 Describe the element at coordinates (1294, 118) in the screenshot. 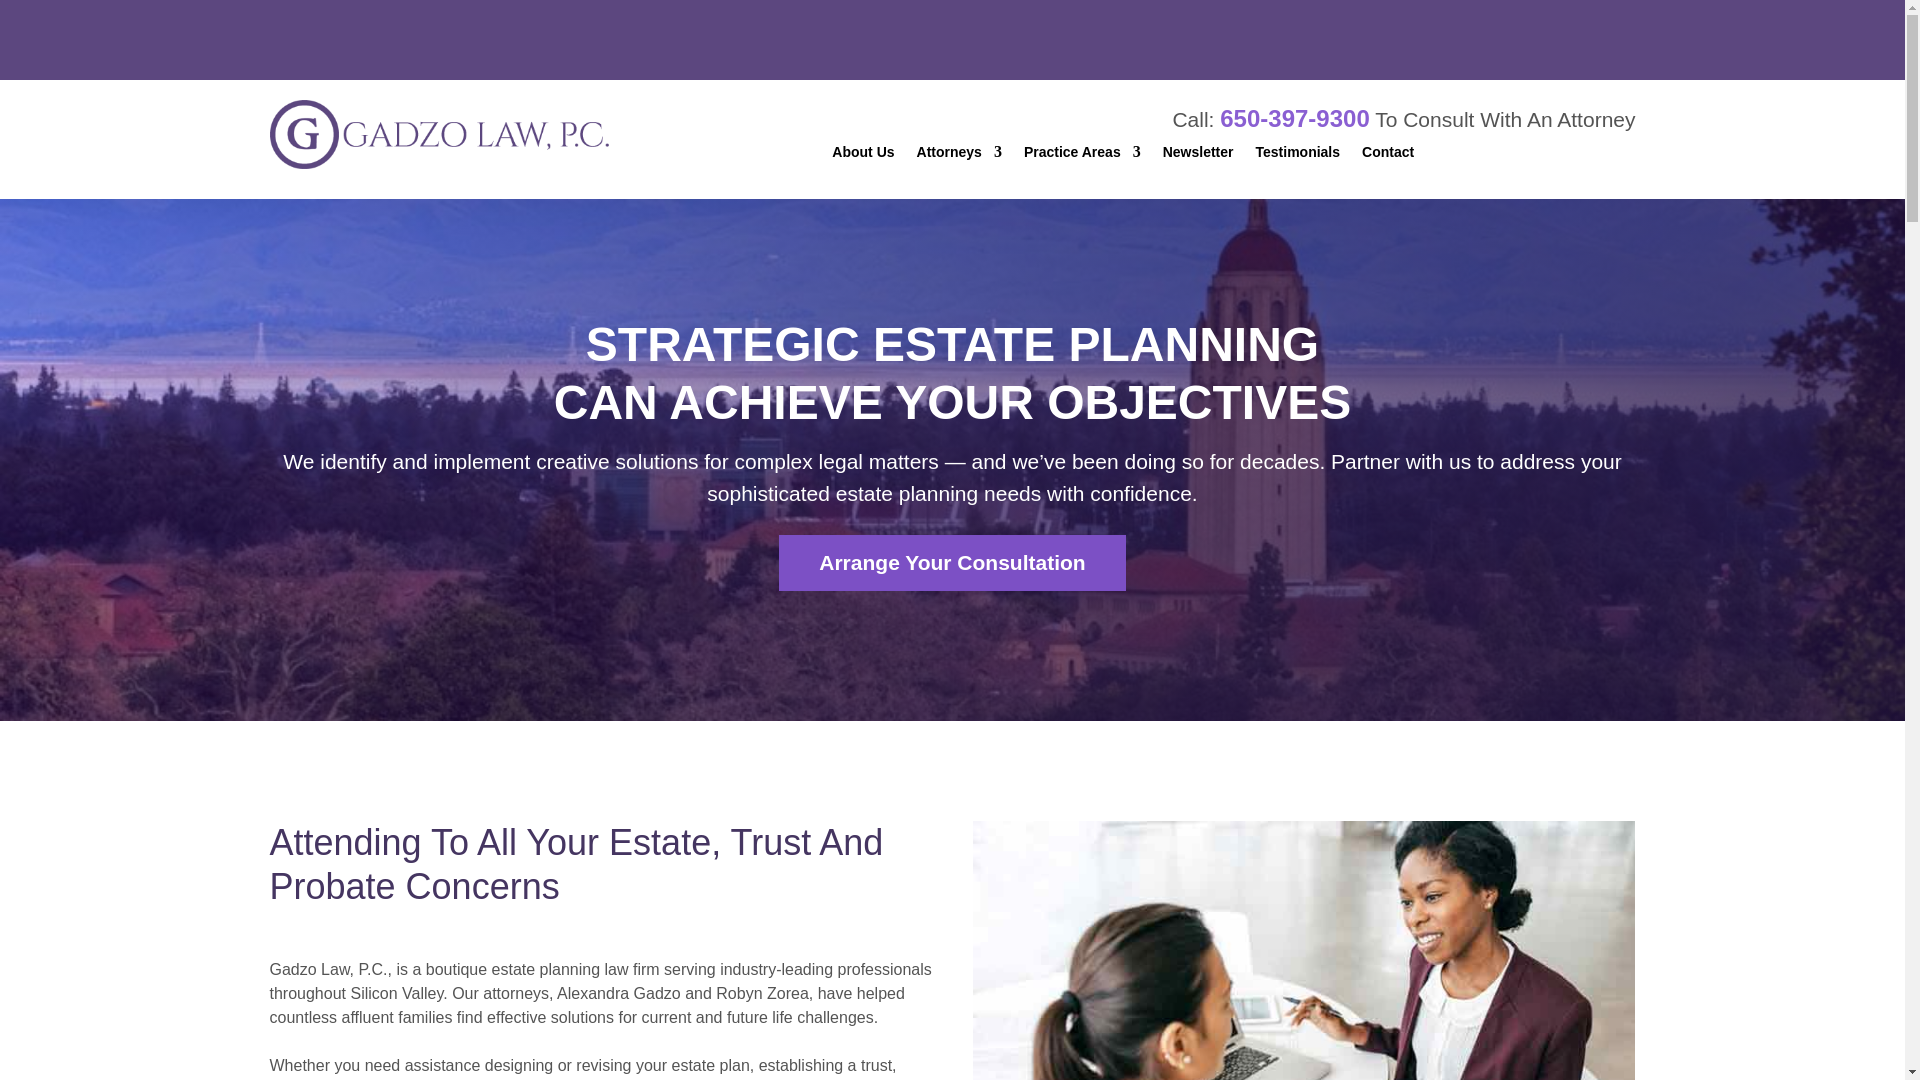

I see `650-397-9300` at that location.